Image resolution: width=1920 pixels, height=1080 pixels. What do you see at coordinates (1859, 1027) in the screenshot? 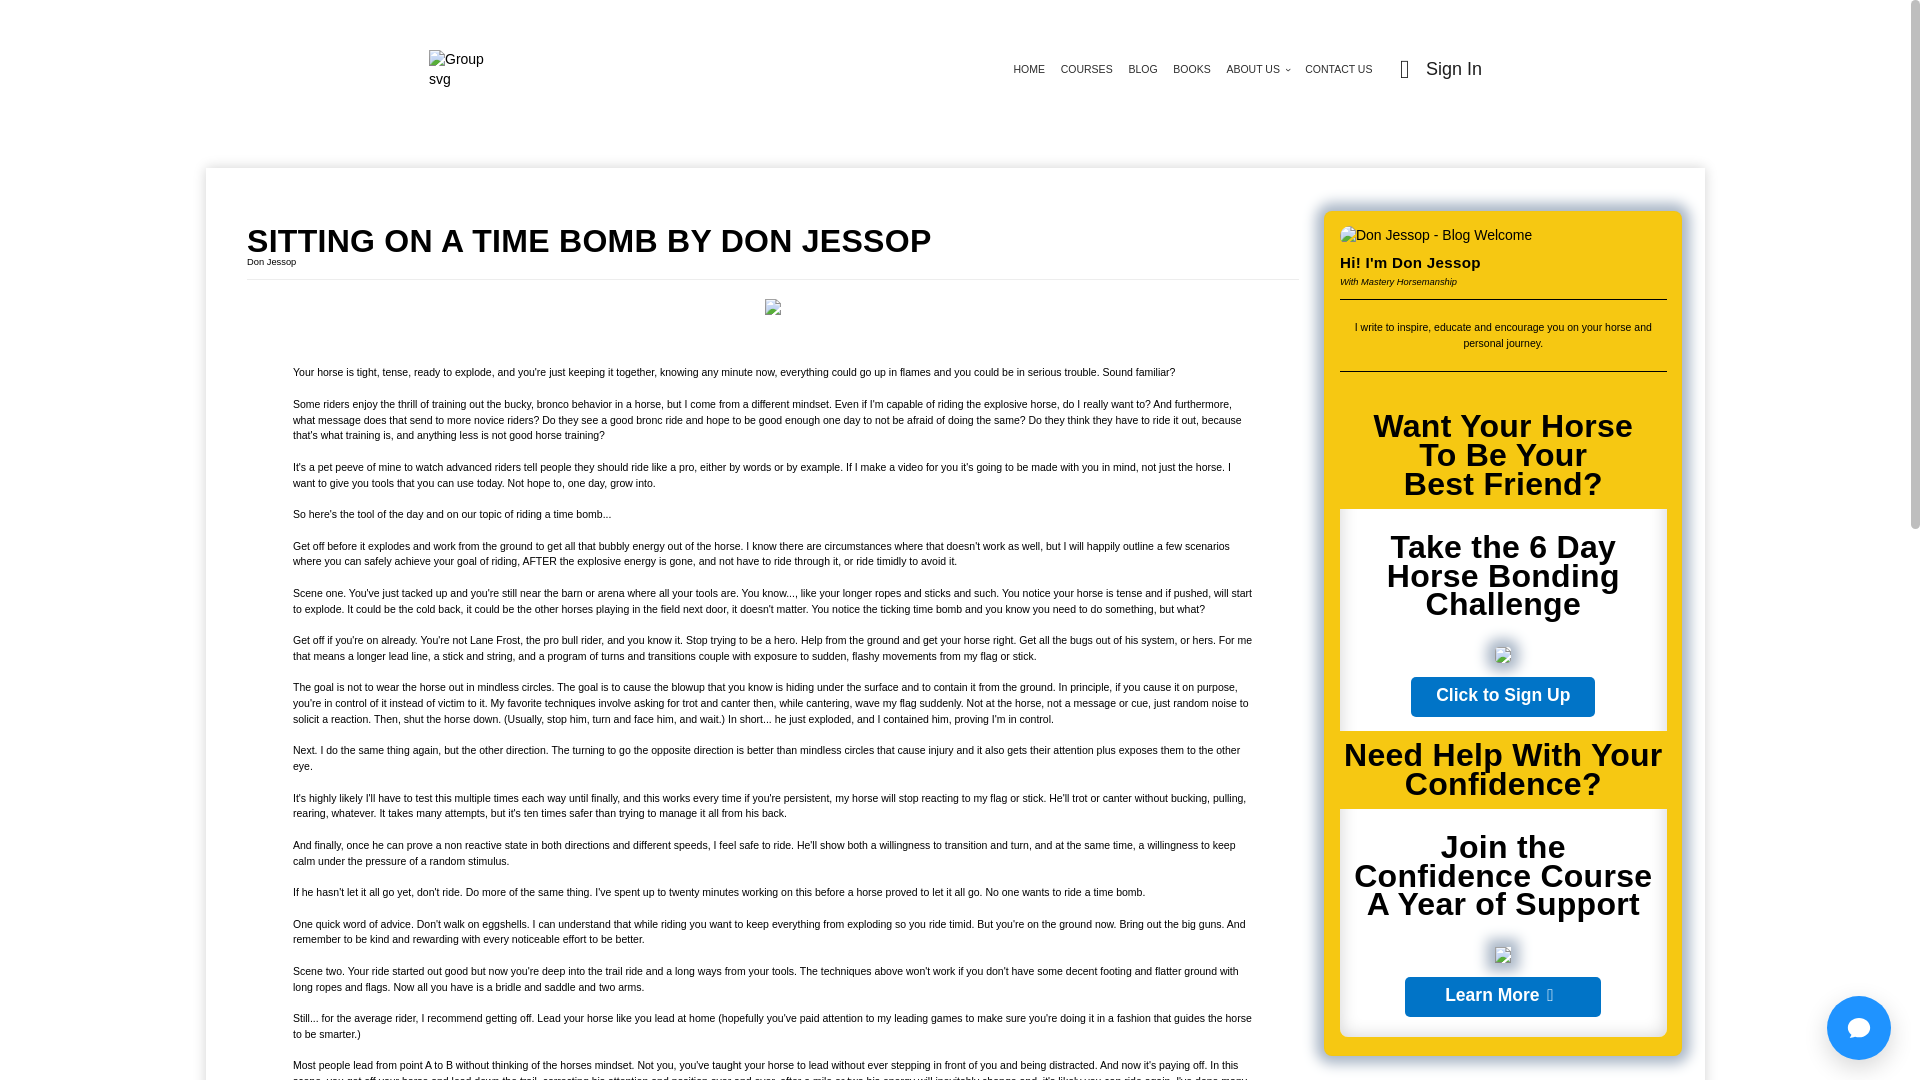
I see `Open chat window` at bounding box center [1859, 1027].